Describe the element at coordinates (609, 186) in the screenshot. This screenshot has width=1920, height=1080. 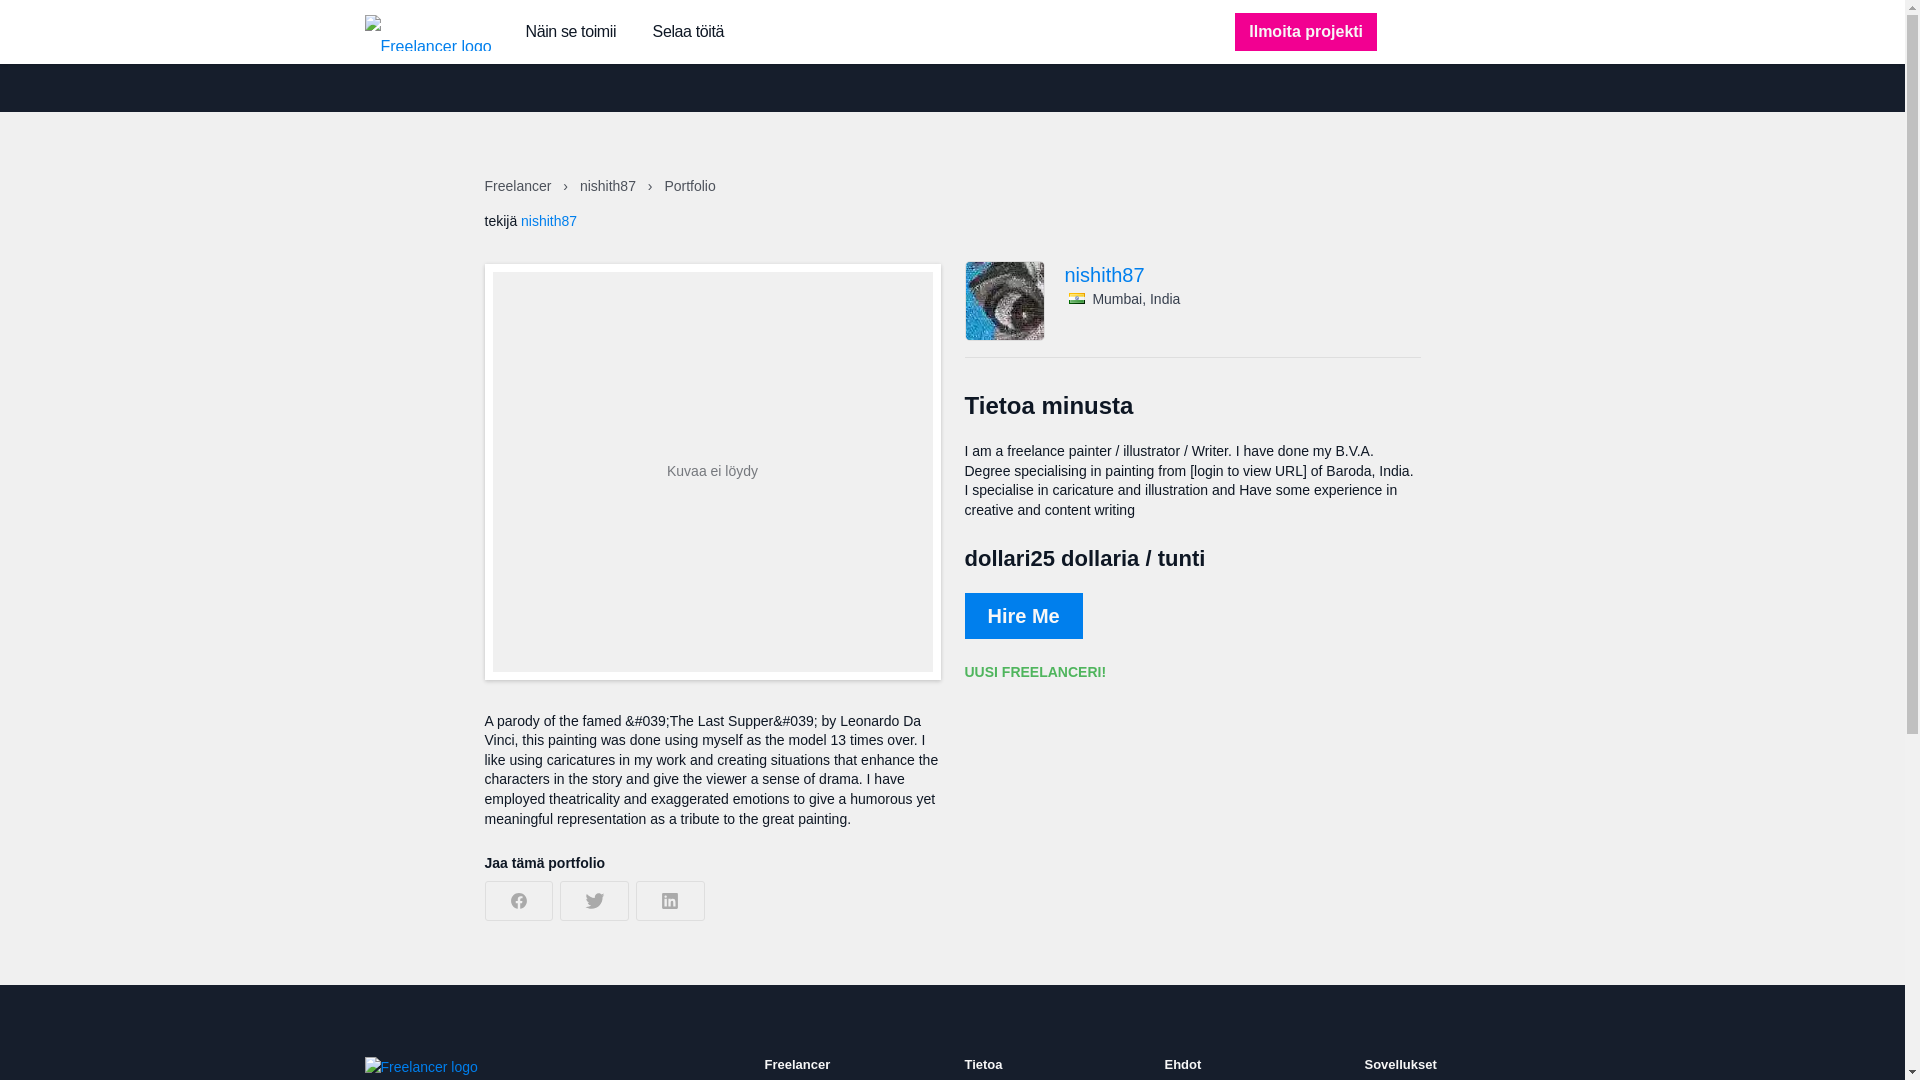
I see `nishith87` at that location.